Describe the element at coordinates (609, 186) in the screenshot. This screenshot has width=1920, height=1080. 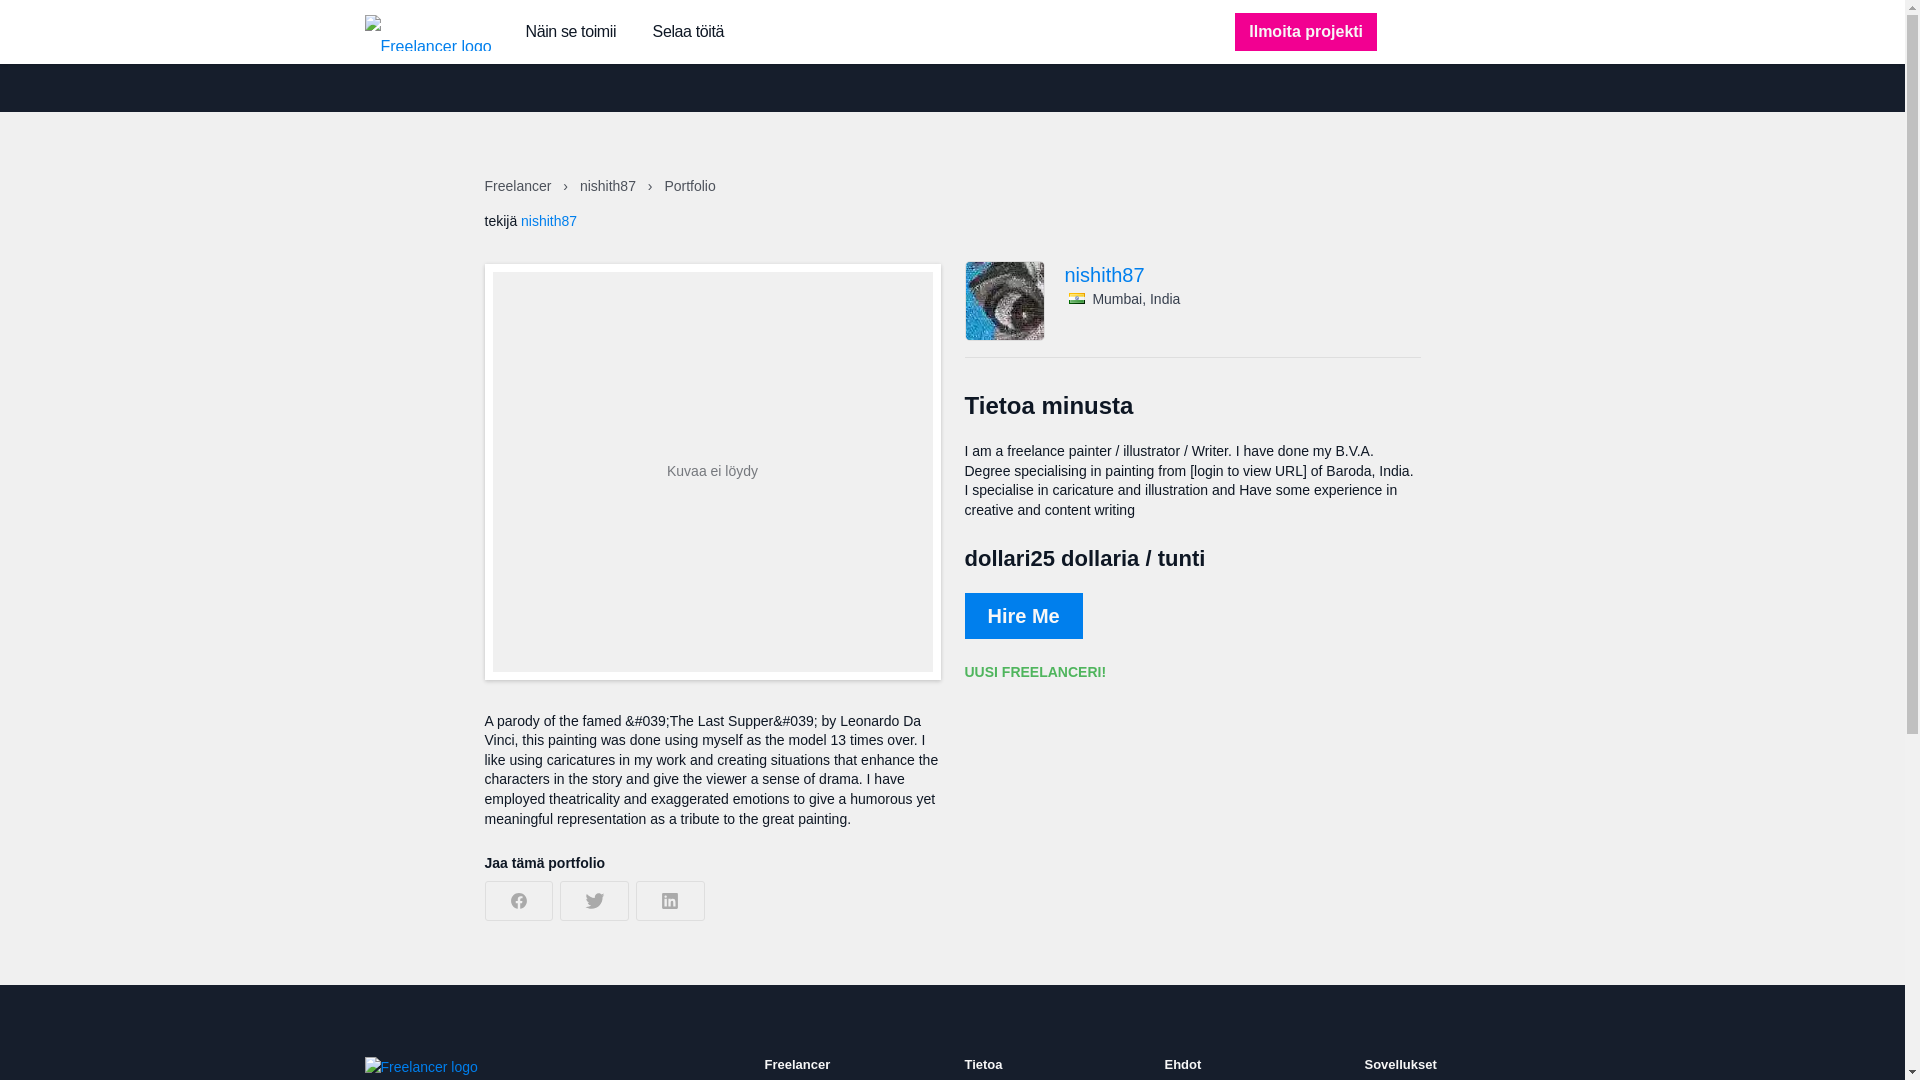
I see `nishith87` at that location.